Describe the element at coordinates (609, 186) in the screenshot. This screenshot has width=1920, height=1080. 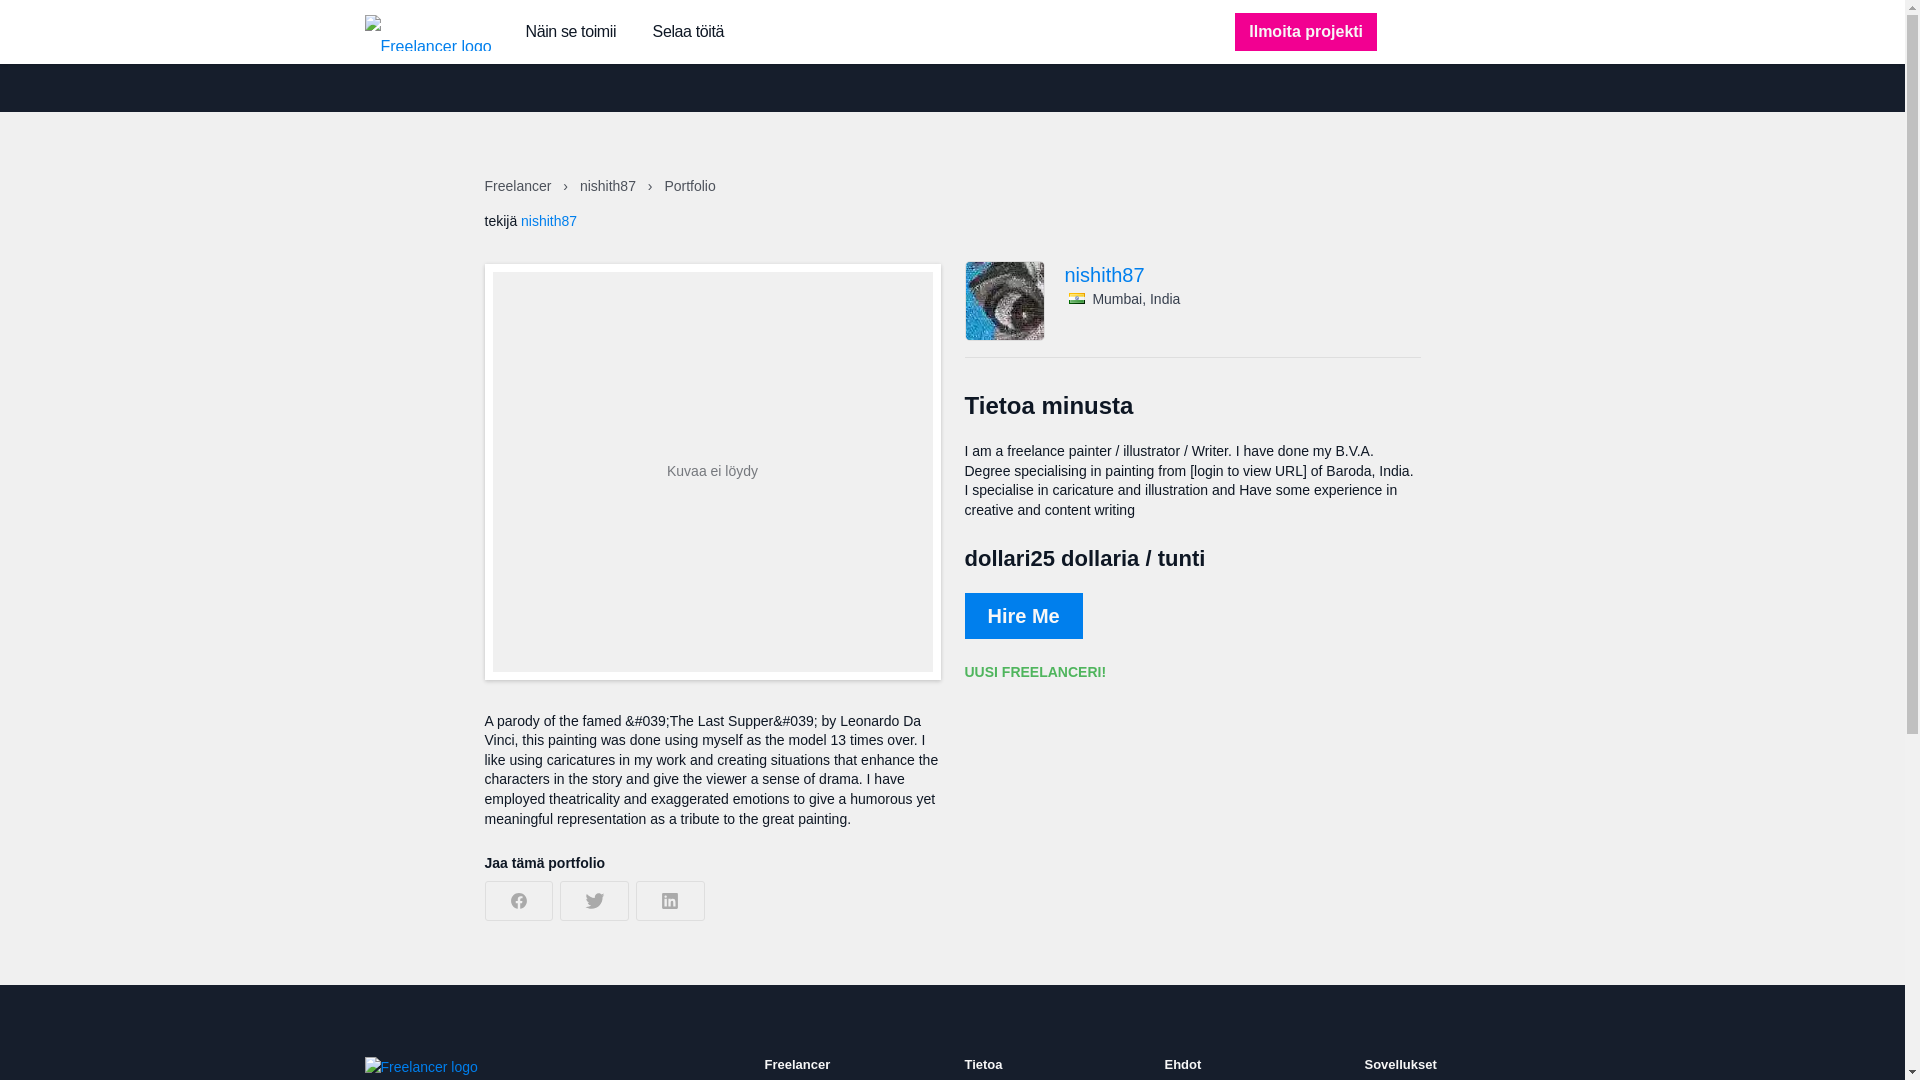
I see `nishith87` at that location.